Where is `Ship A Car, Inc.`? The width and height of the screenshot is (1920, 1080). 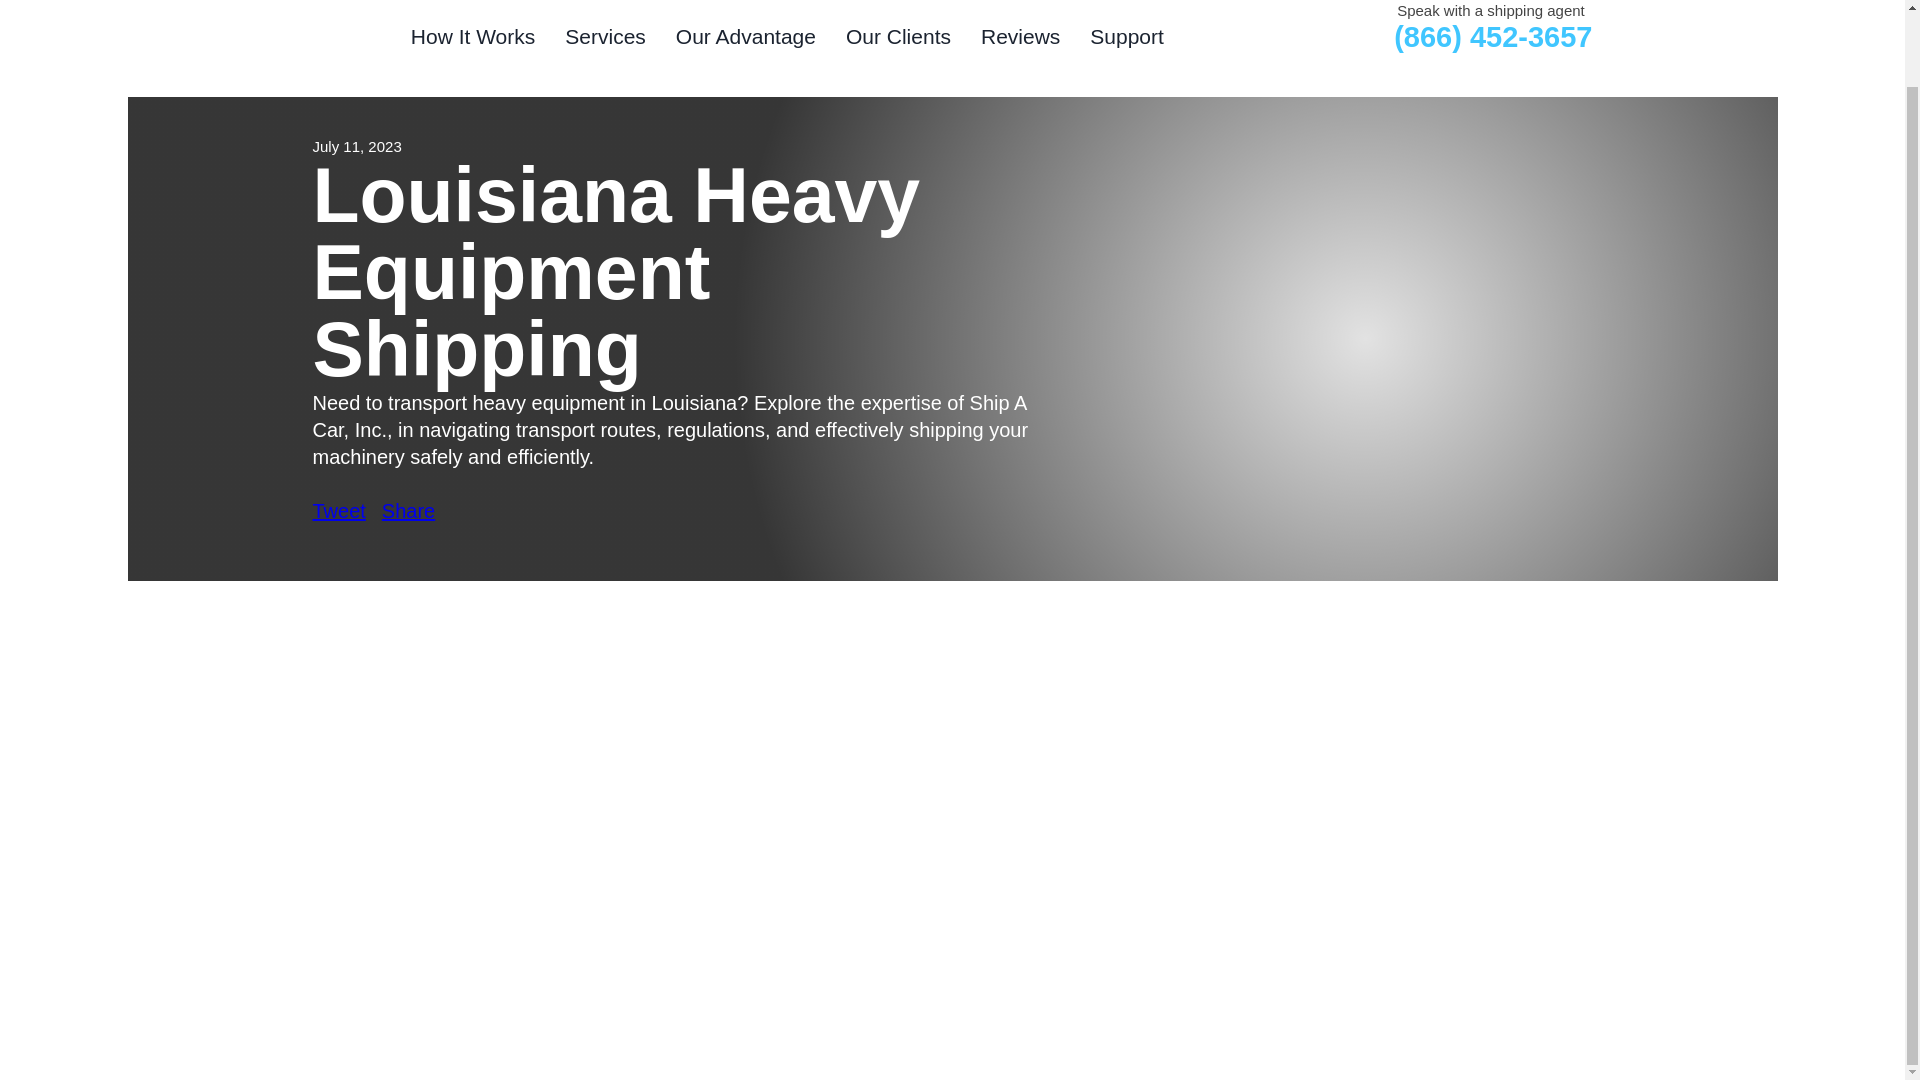
Ship A Car, Inc. is located at coordinates (344, 35).